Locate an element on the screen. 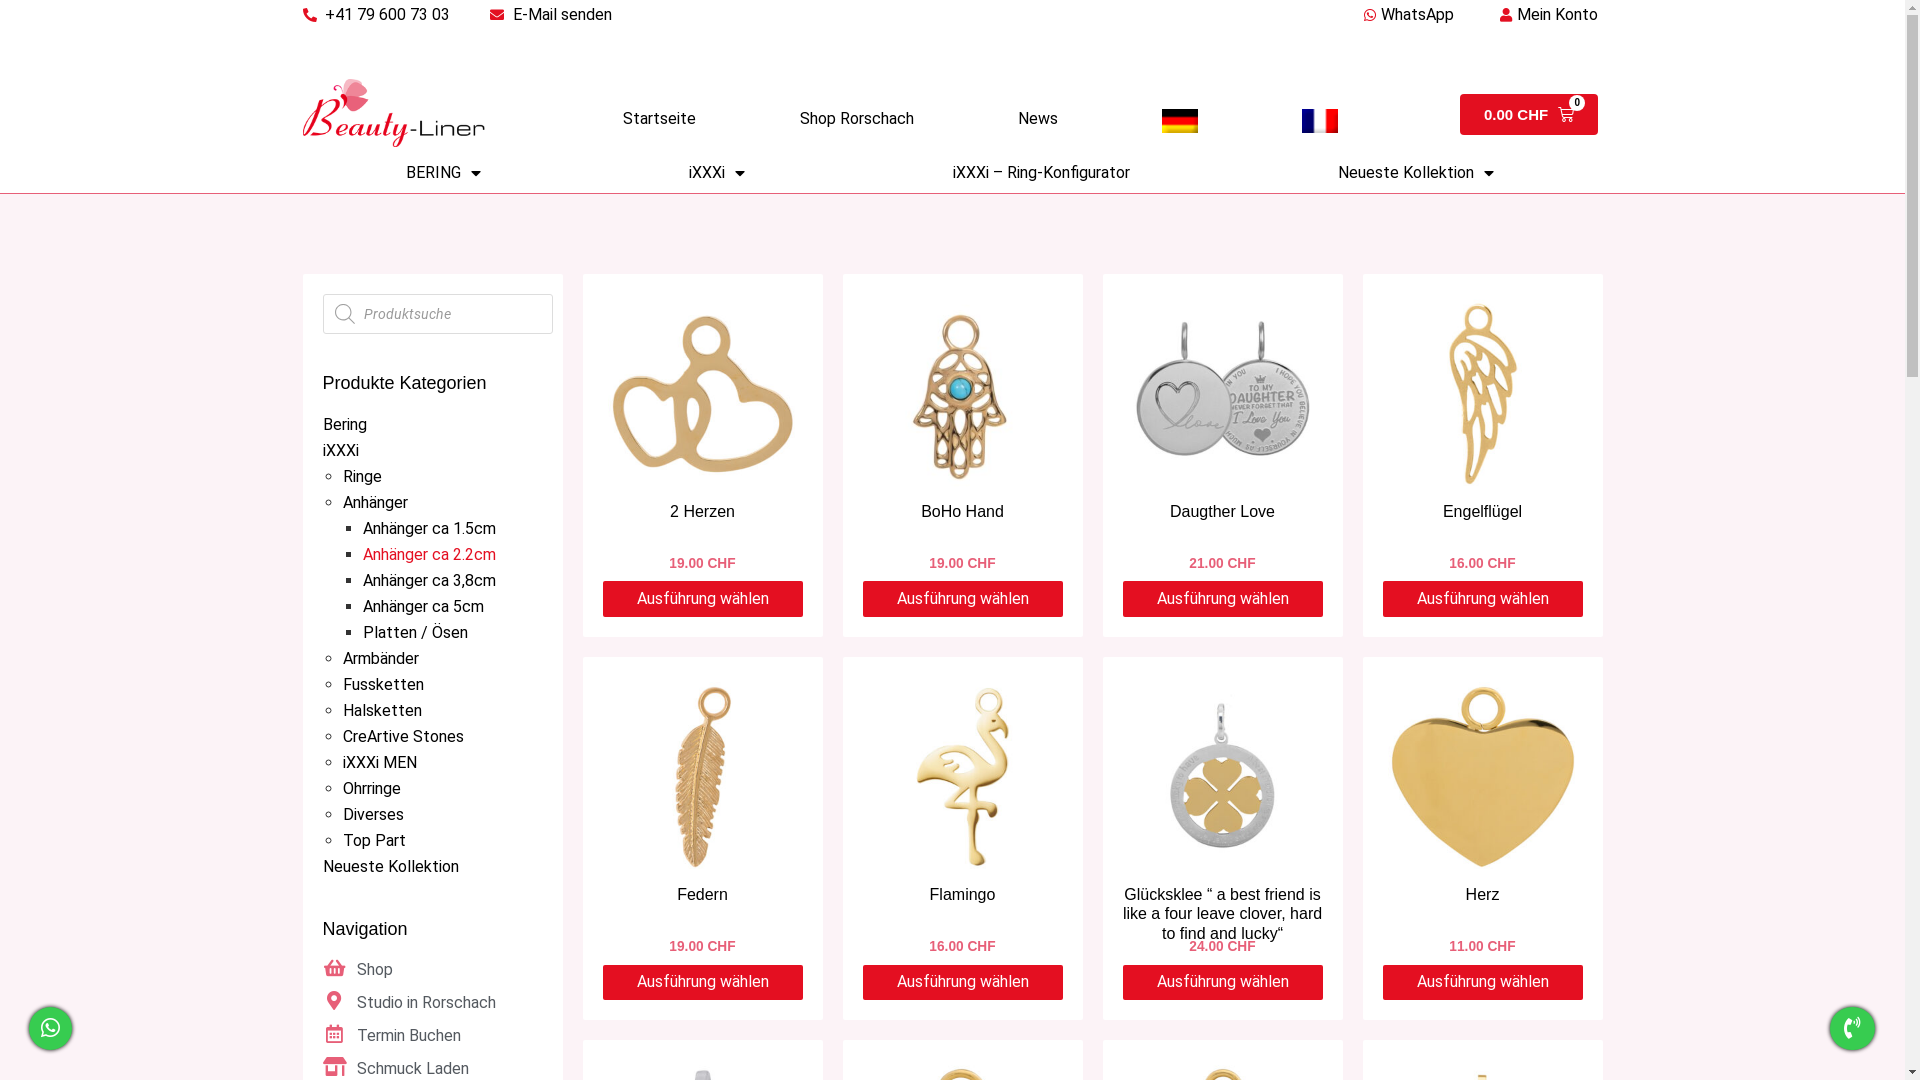  WhatsApp is located at coordinates (1406, 15).